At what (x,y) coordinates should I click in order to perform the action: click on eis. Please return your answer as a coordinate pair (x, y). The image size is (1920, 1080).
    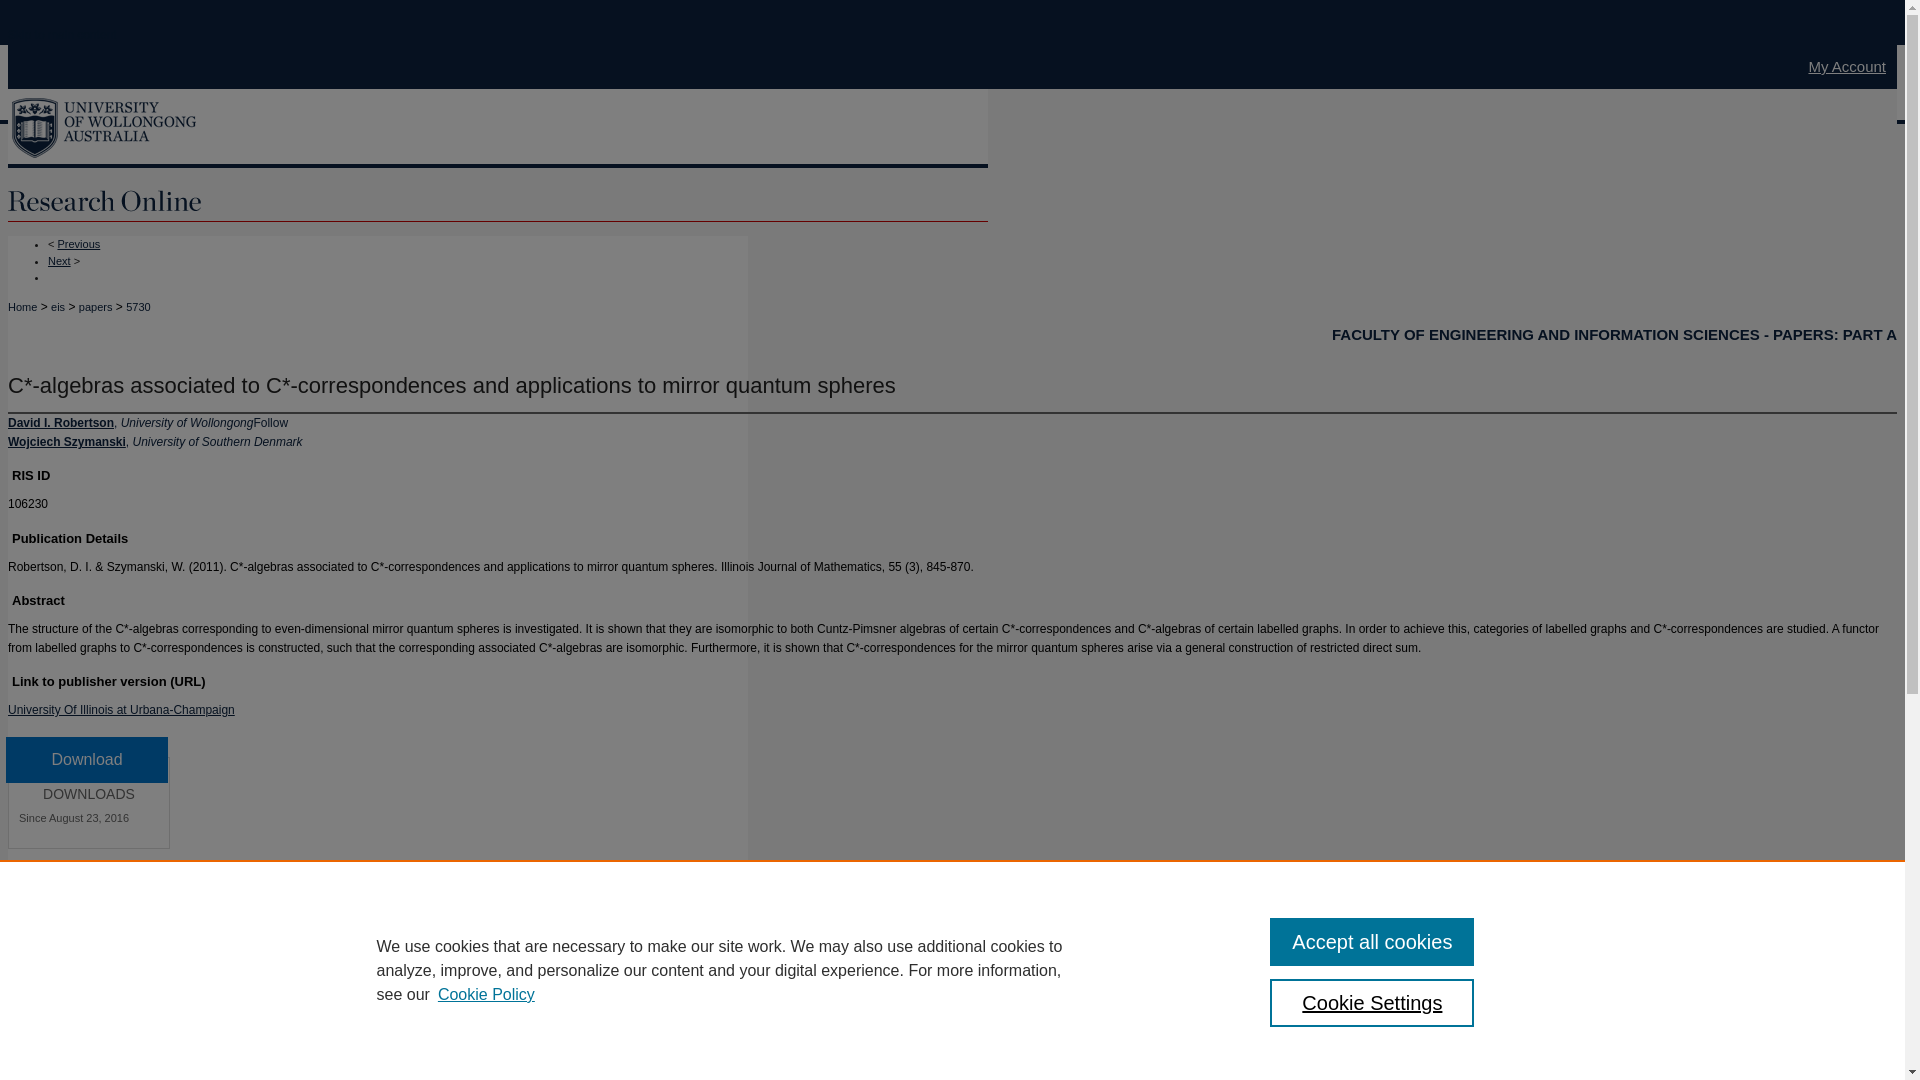
    Looking at the image, I should click on (58, 306).